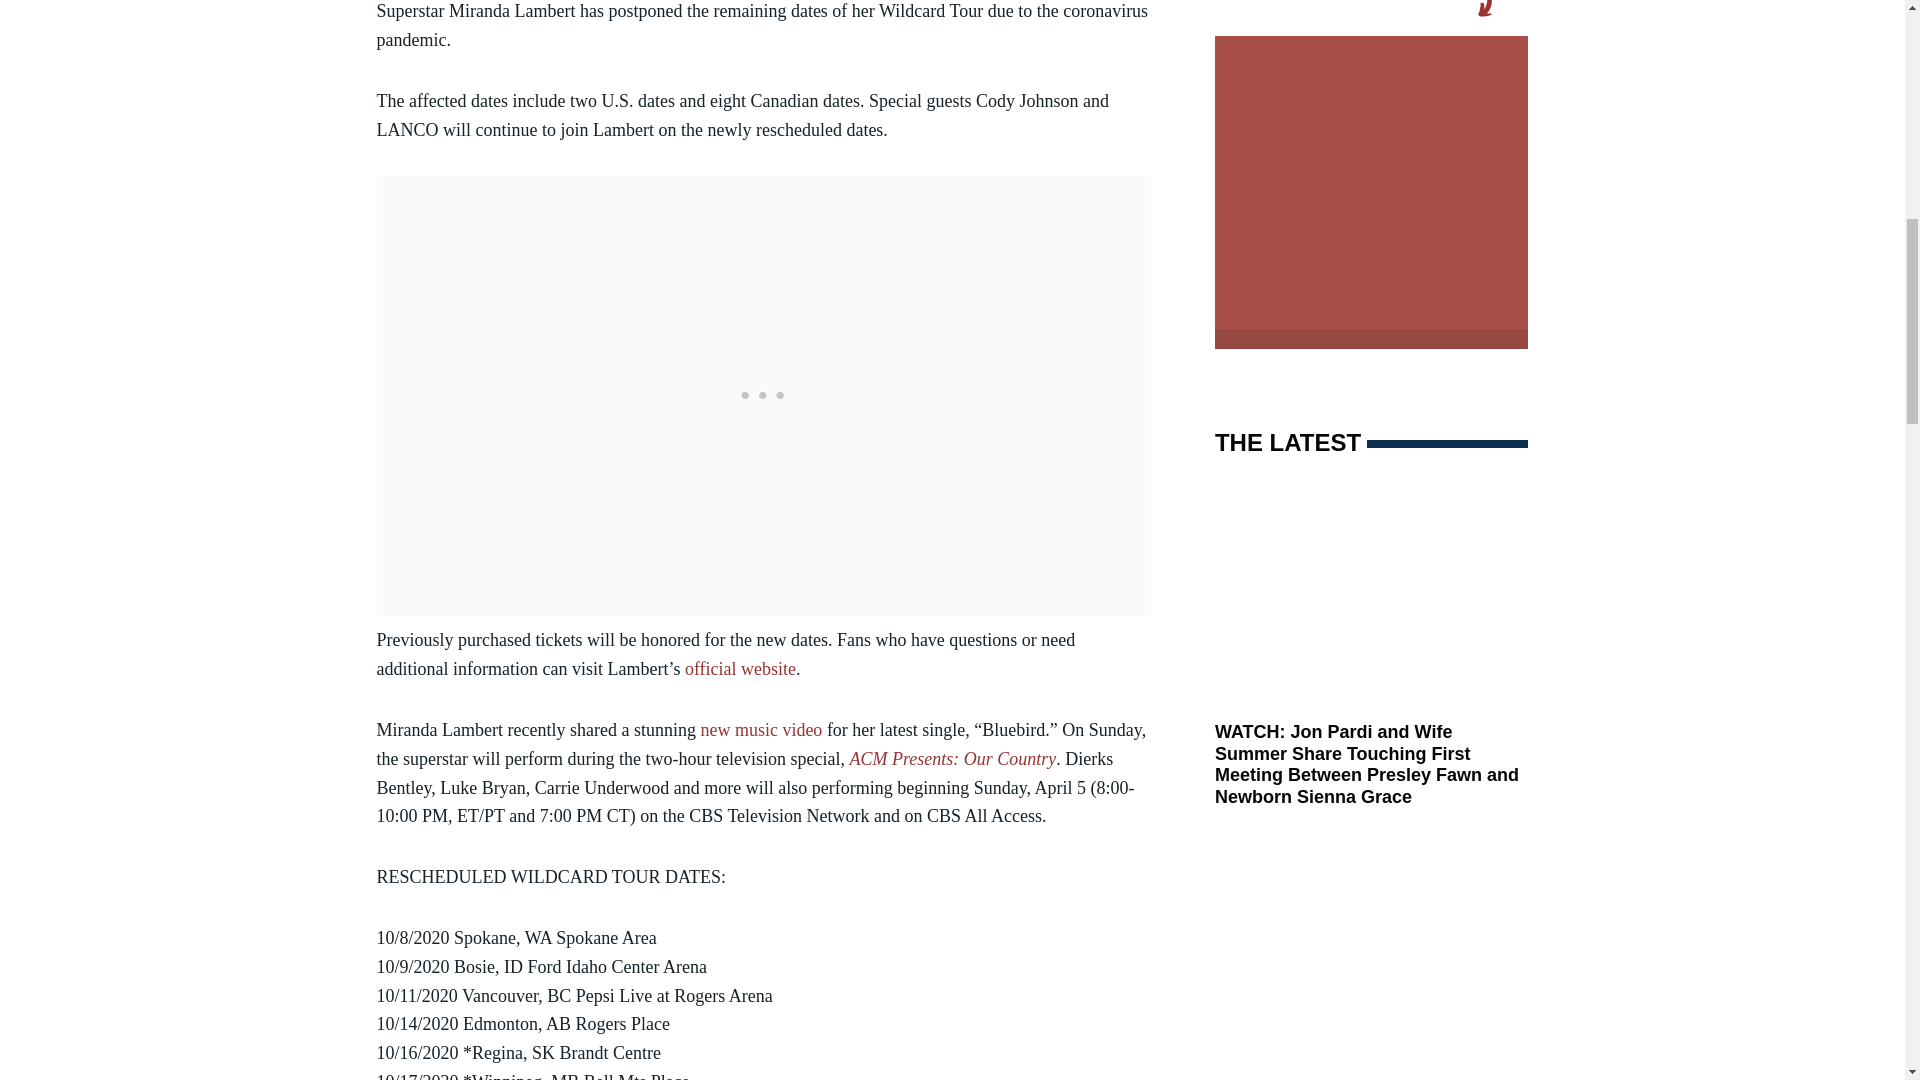 Image resolution: width=1920 pixels, height=1080 pixels. Describe the element at coordinates (740, 668) in the screenshot. I see `official website` at that location.